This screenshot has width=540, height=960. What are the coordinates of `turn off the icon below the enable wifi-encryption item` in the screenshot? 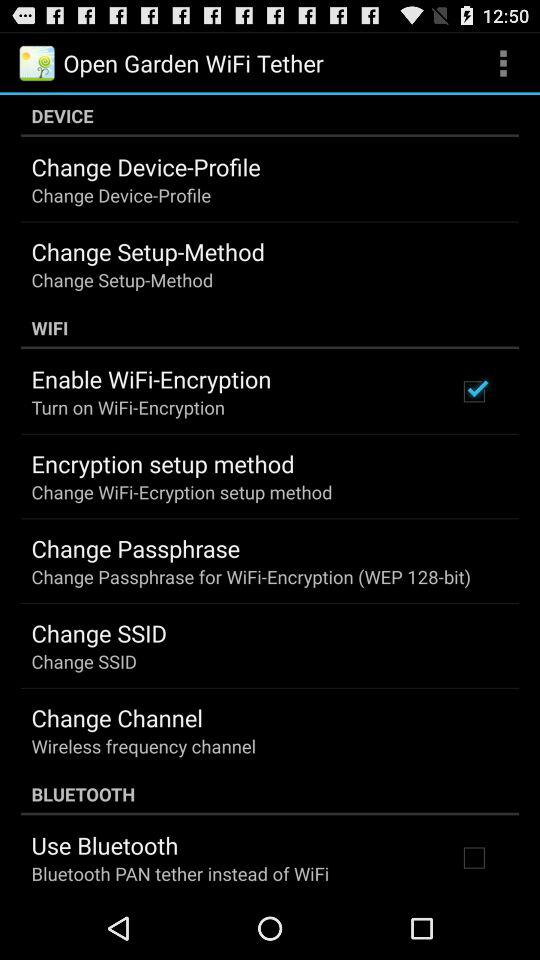 It's located at (128, 406).